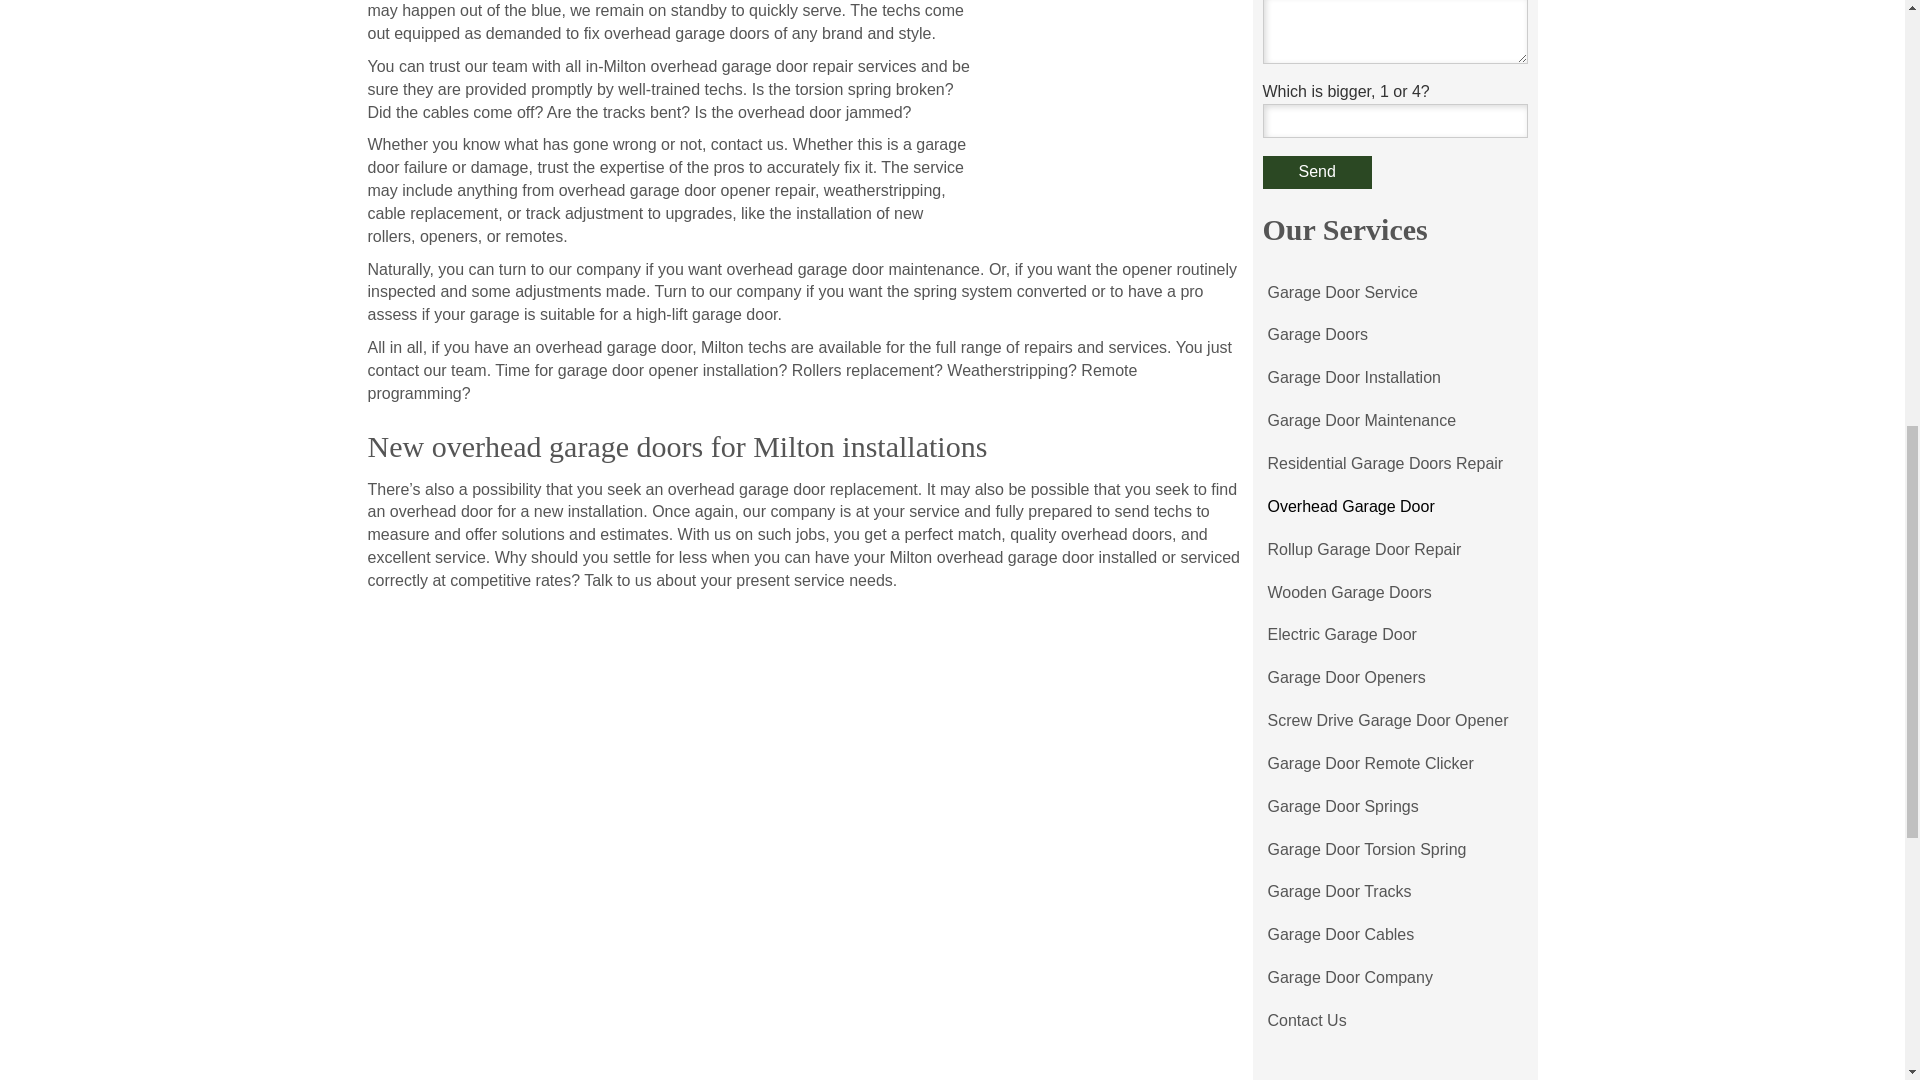 This screenshot has height=1080, width=1920. What do you see at coordinates (1316, 336) in the screenshot?
I see `Garage Doors` at bounding box center [1316, 336].